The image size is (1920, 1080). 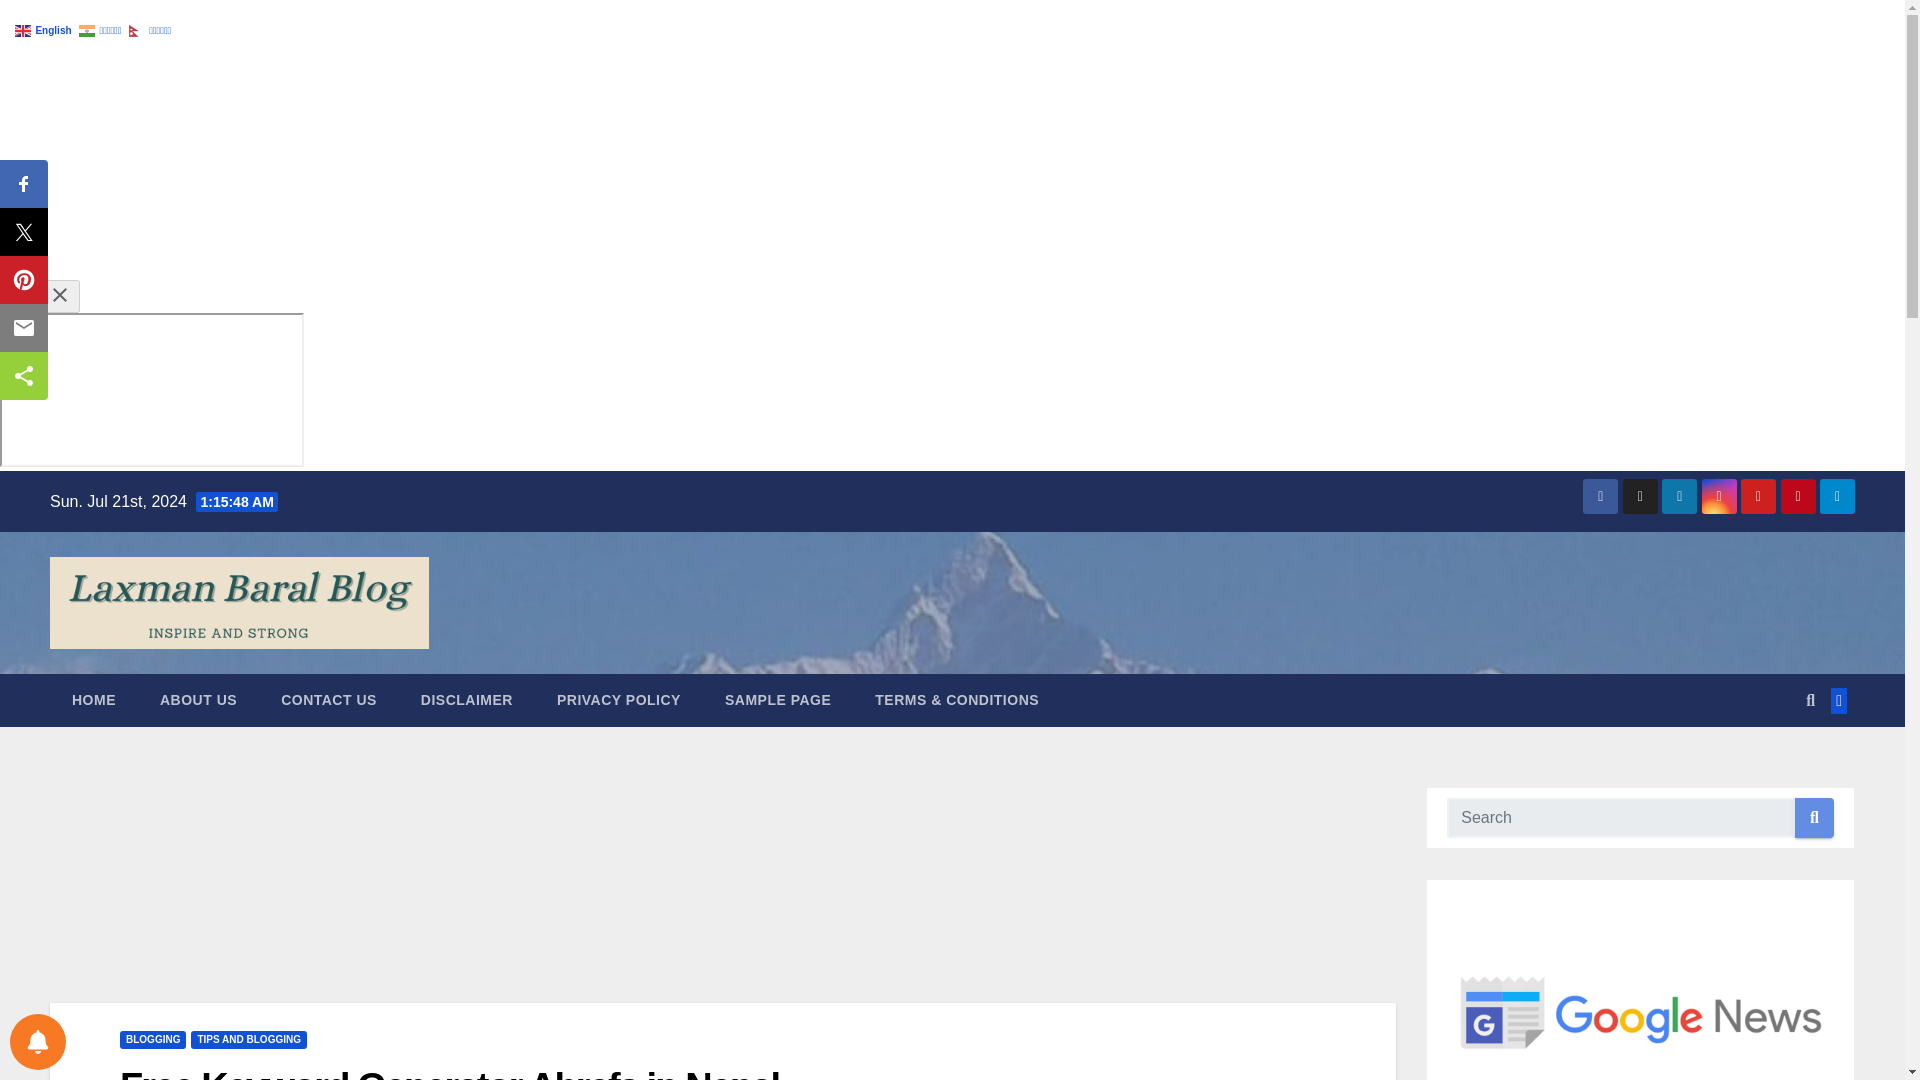 What do you see at coordinates (449, 1072) in the screenshot?
I see `Free Keyword Generator Ahrefs in Nepal` at bounding box center [449, 1072].